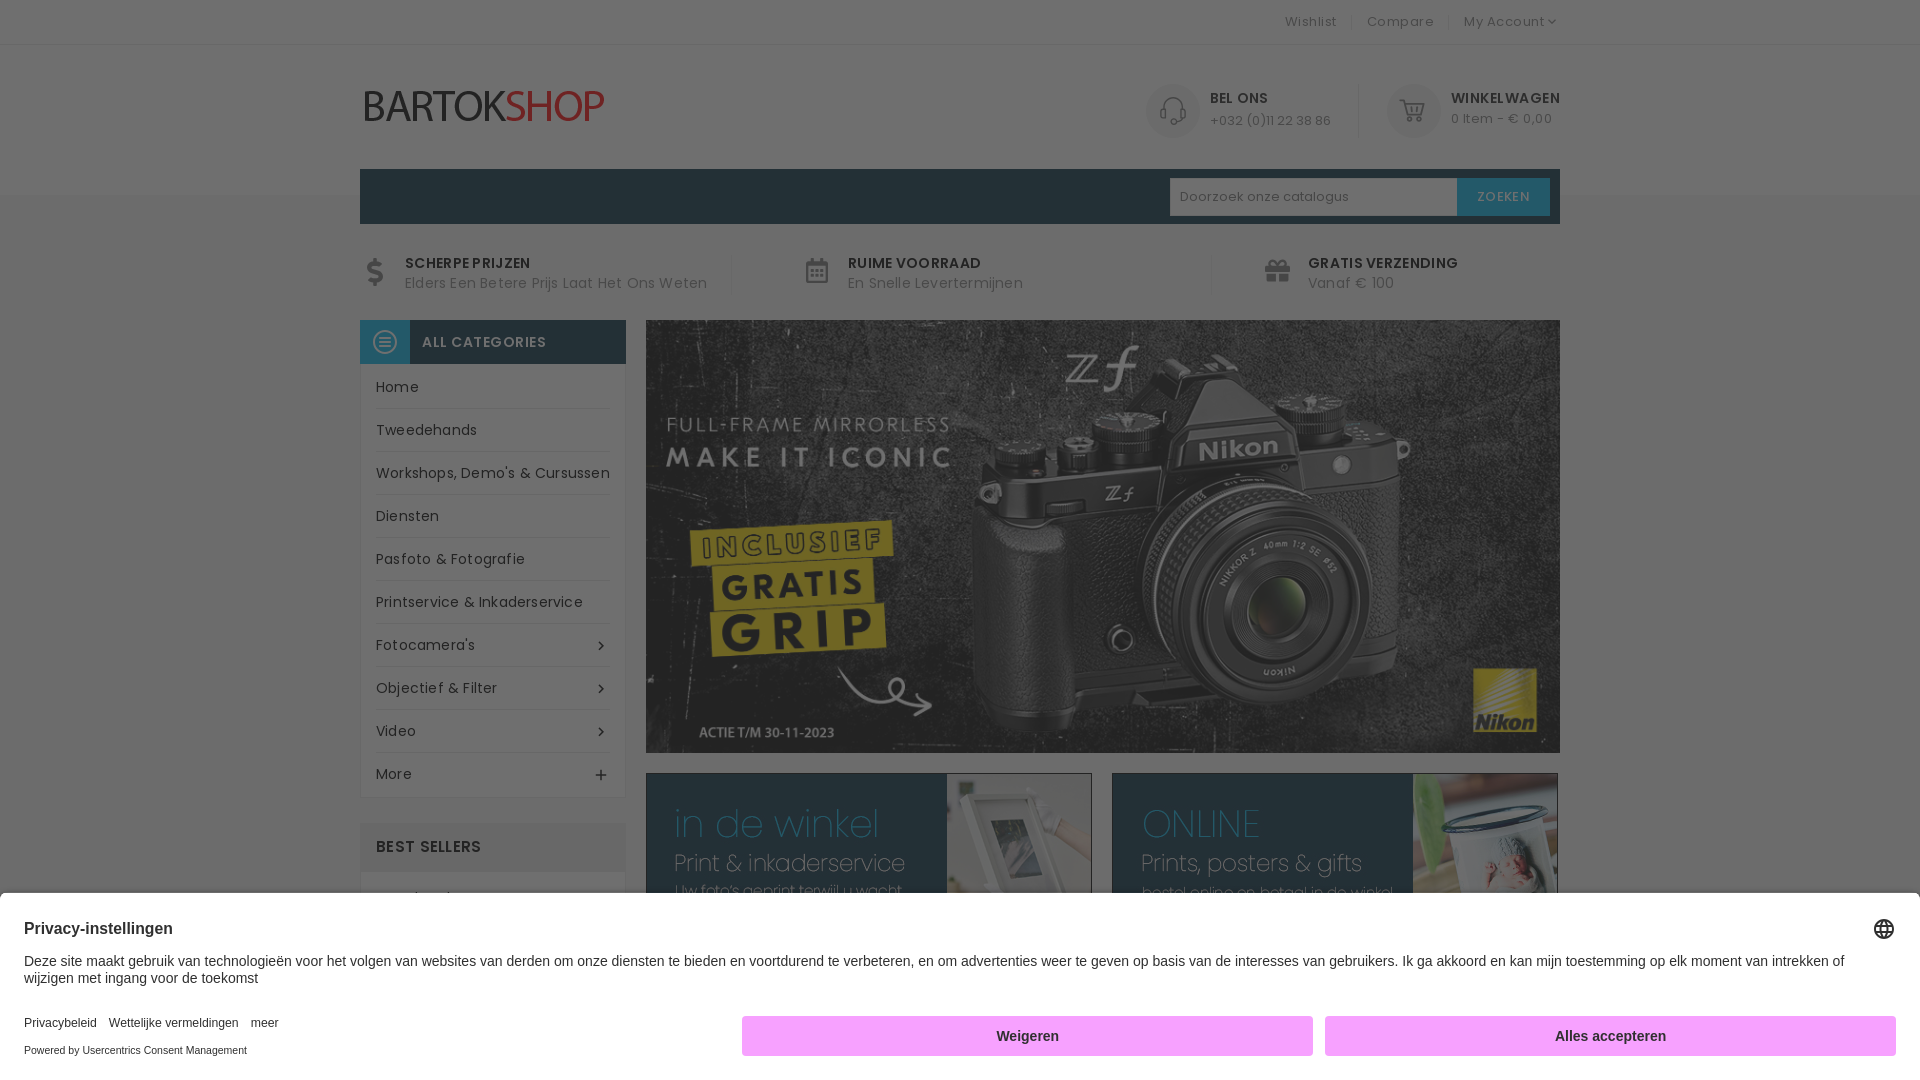 This screenshot has width=1920, height=1080. I want to click on NEW PRODUCTS, so click(955, 987).